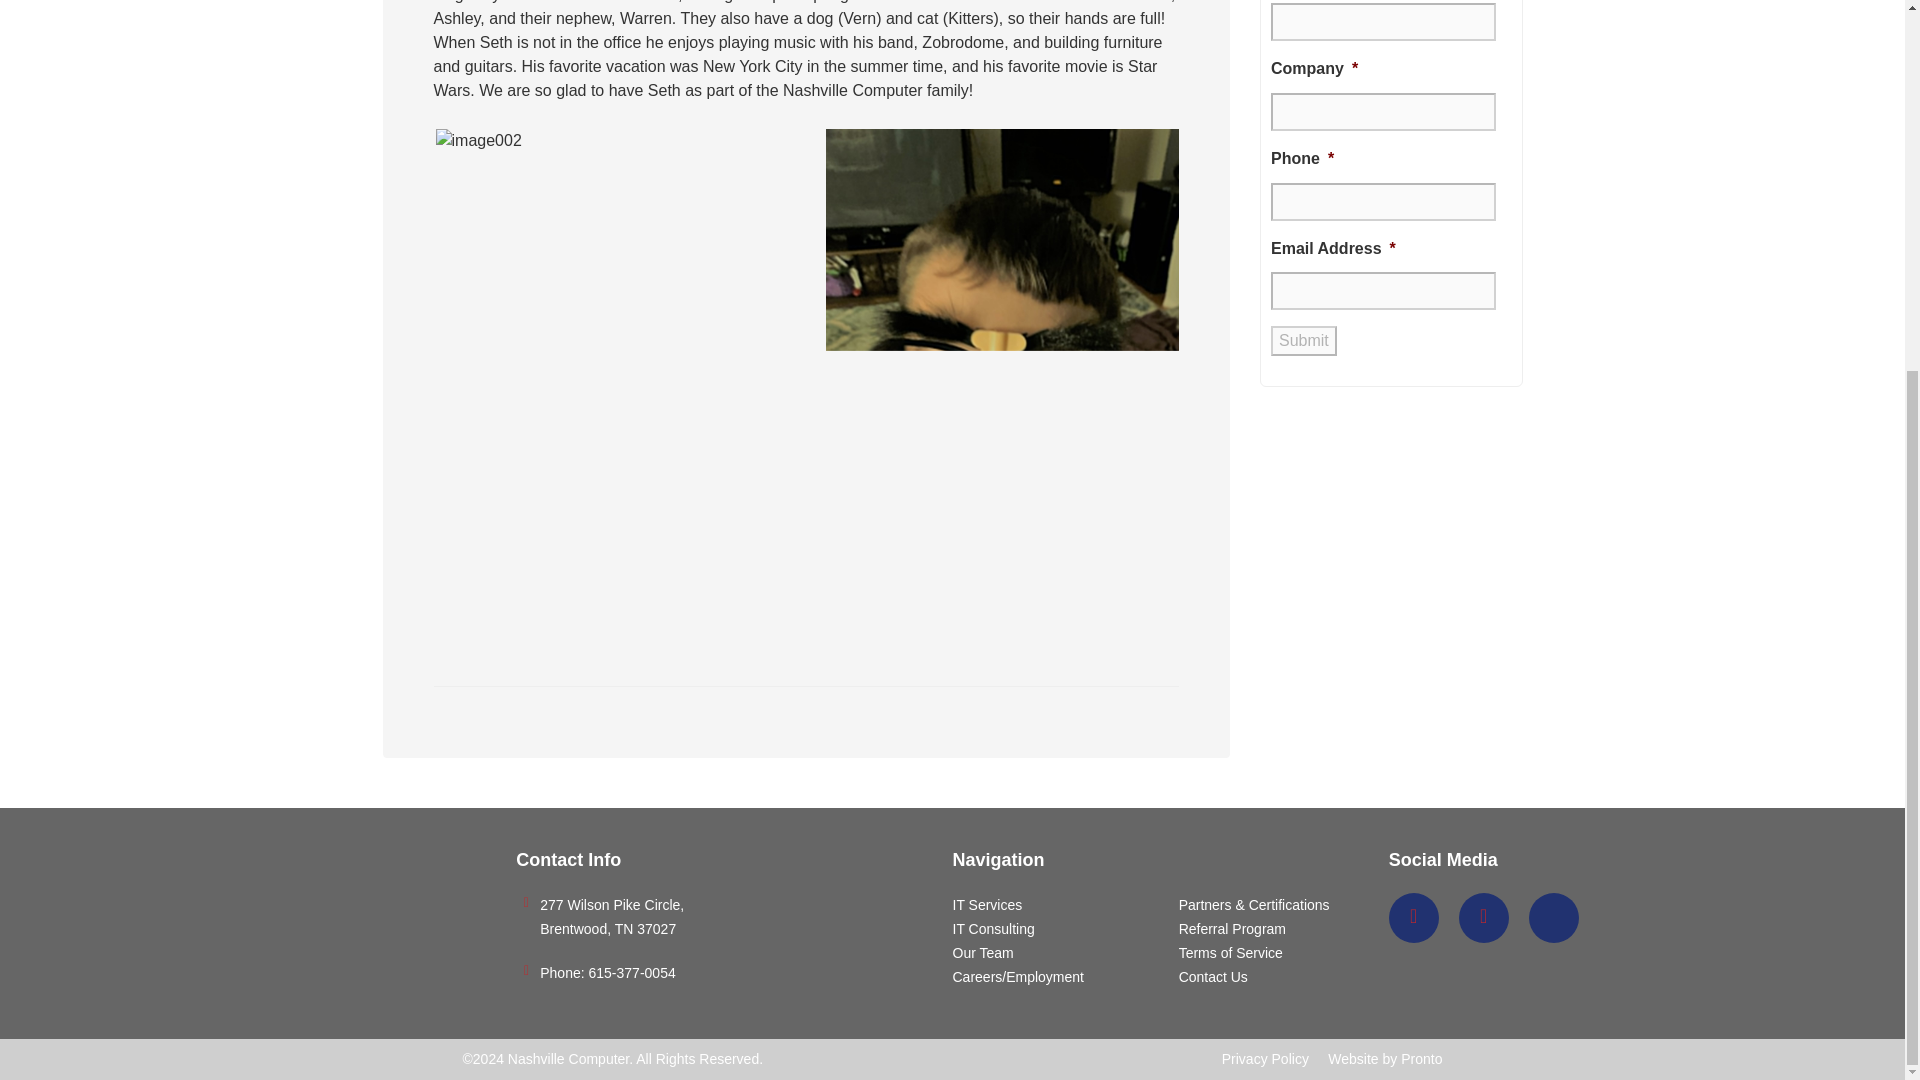  Describe the element at coordinates (1265, 1058) in the screenshot. I see `Privacy Policy` at that location.